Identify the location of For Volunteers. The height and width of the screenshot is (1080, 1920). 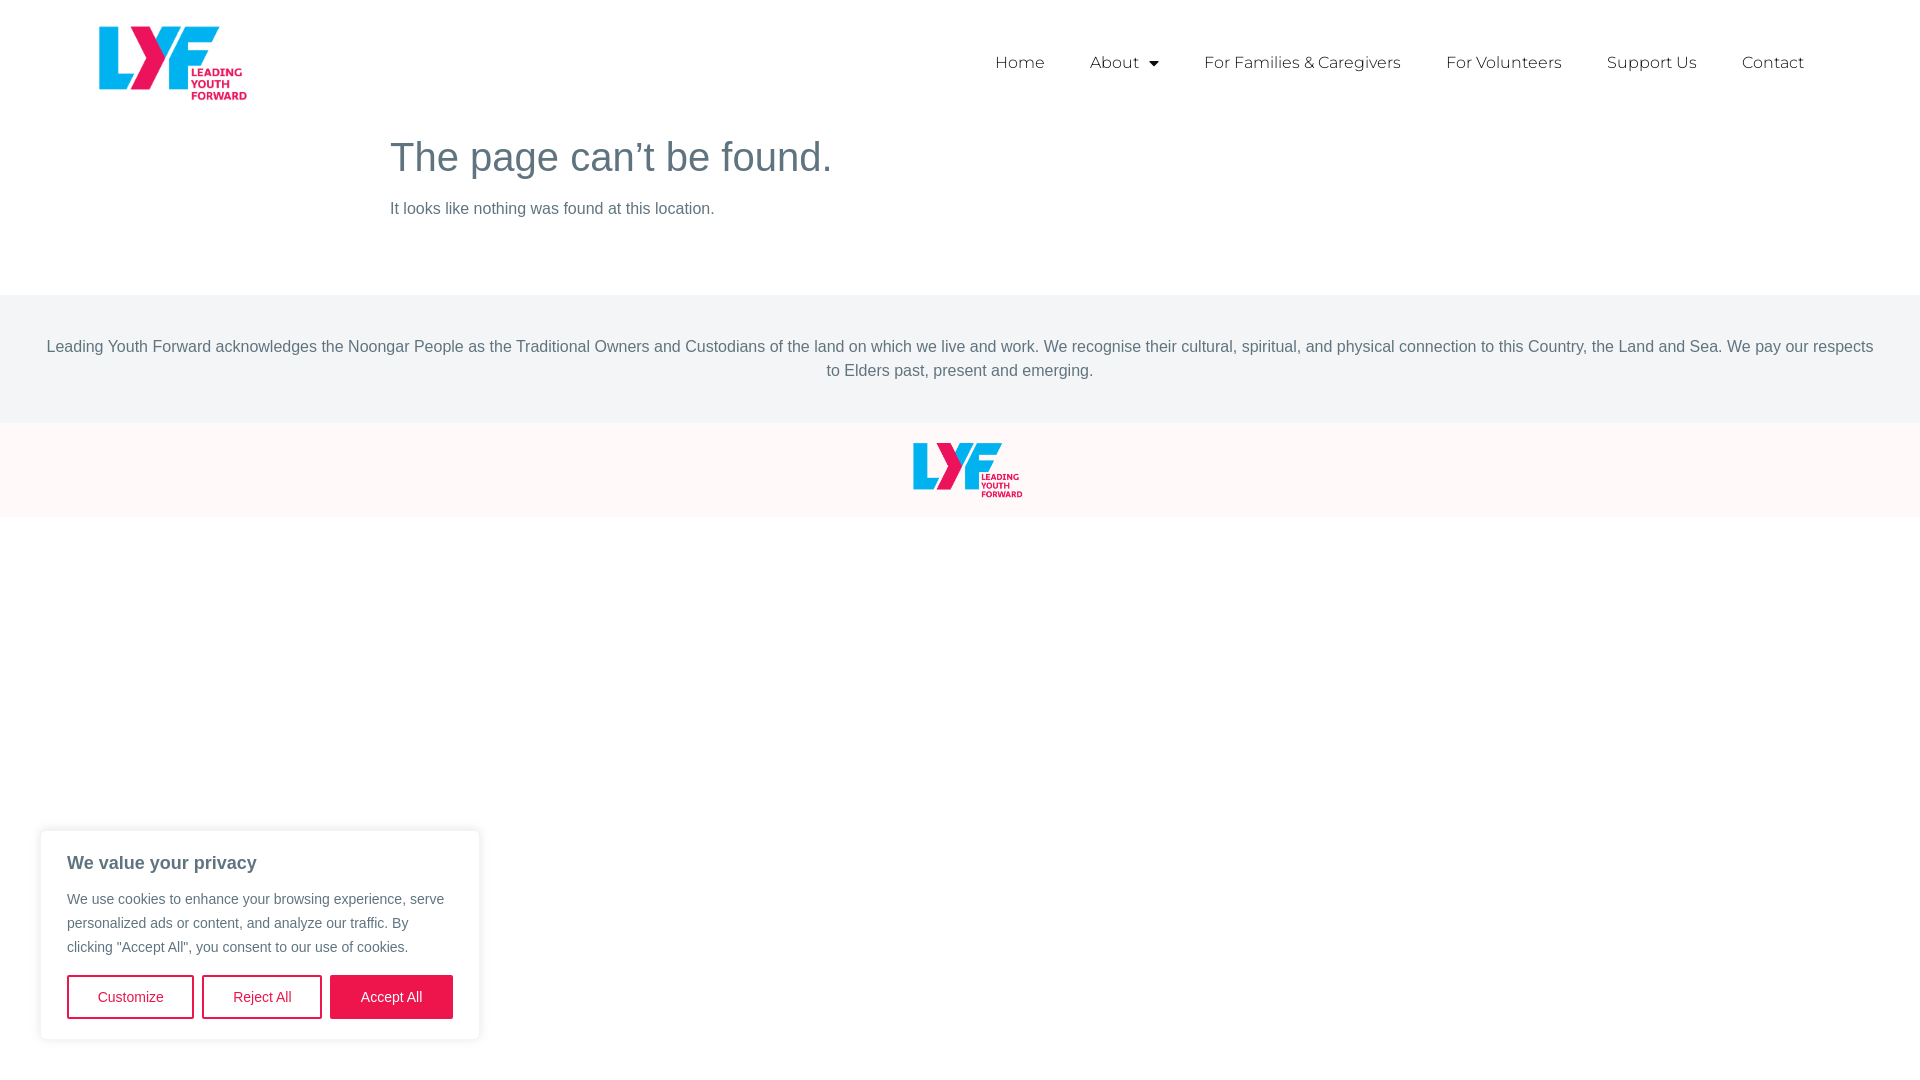
(1504, 63).